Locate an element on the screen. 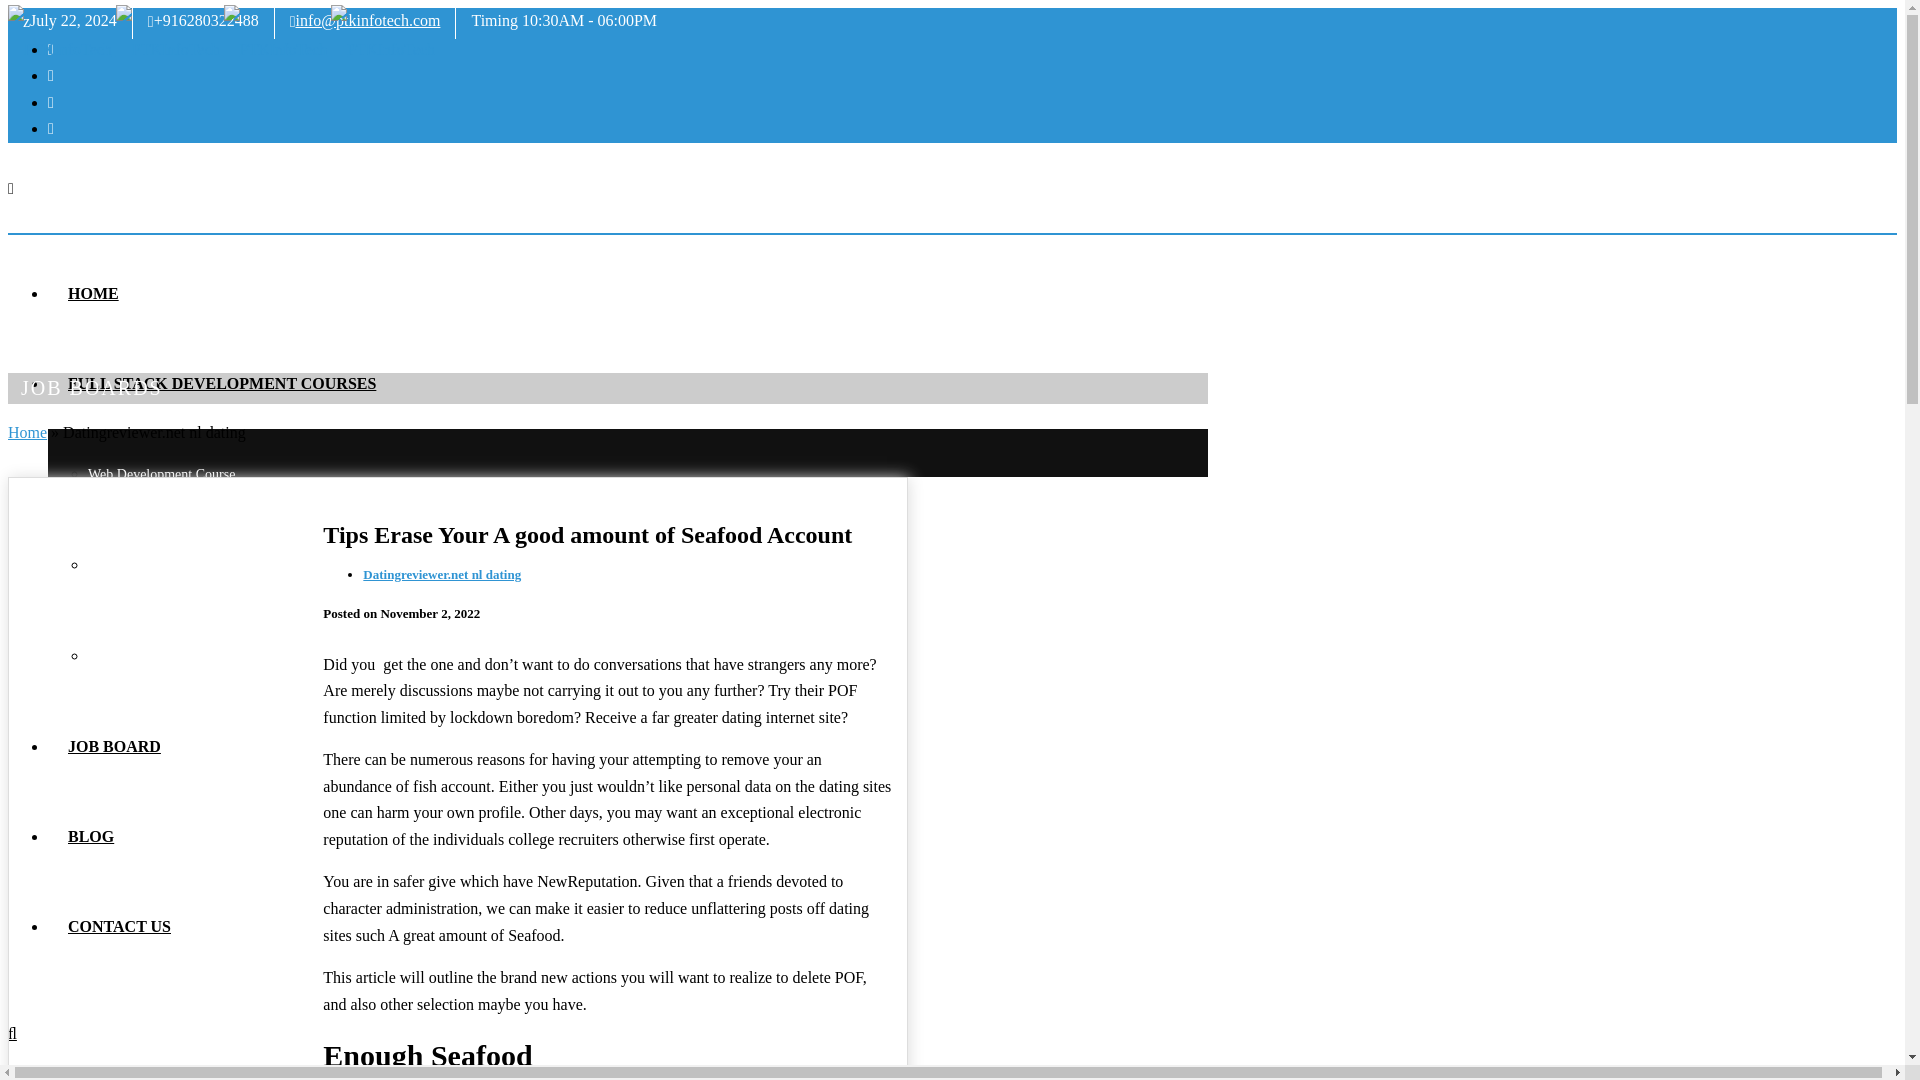 The width and height of the screenshot is (1920, 1080). SEO Course is located at coordinates (122, 656).